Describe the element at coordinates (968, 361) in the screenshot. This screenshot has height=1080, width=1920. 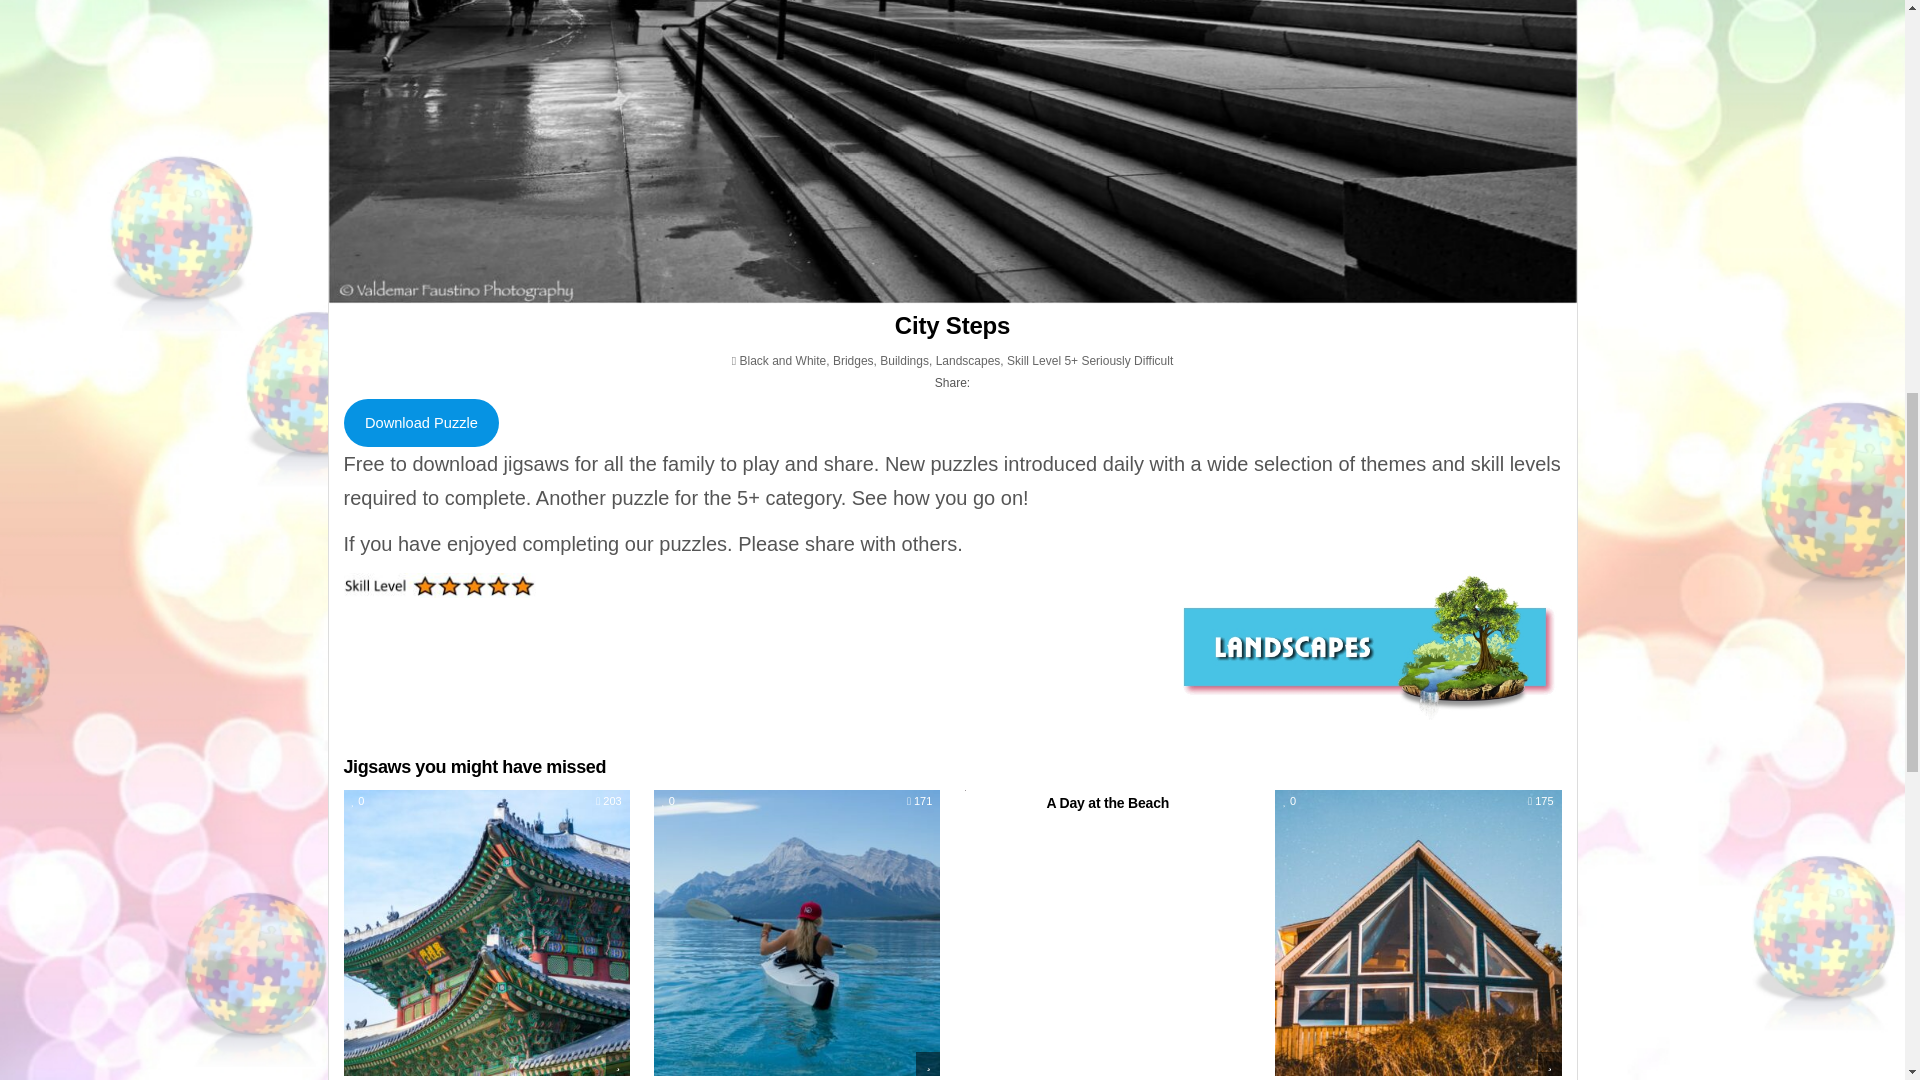
I see `Landscapes` at that location.